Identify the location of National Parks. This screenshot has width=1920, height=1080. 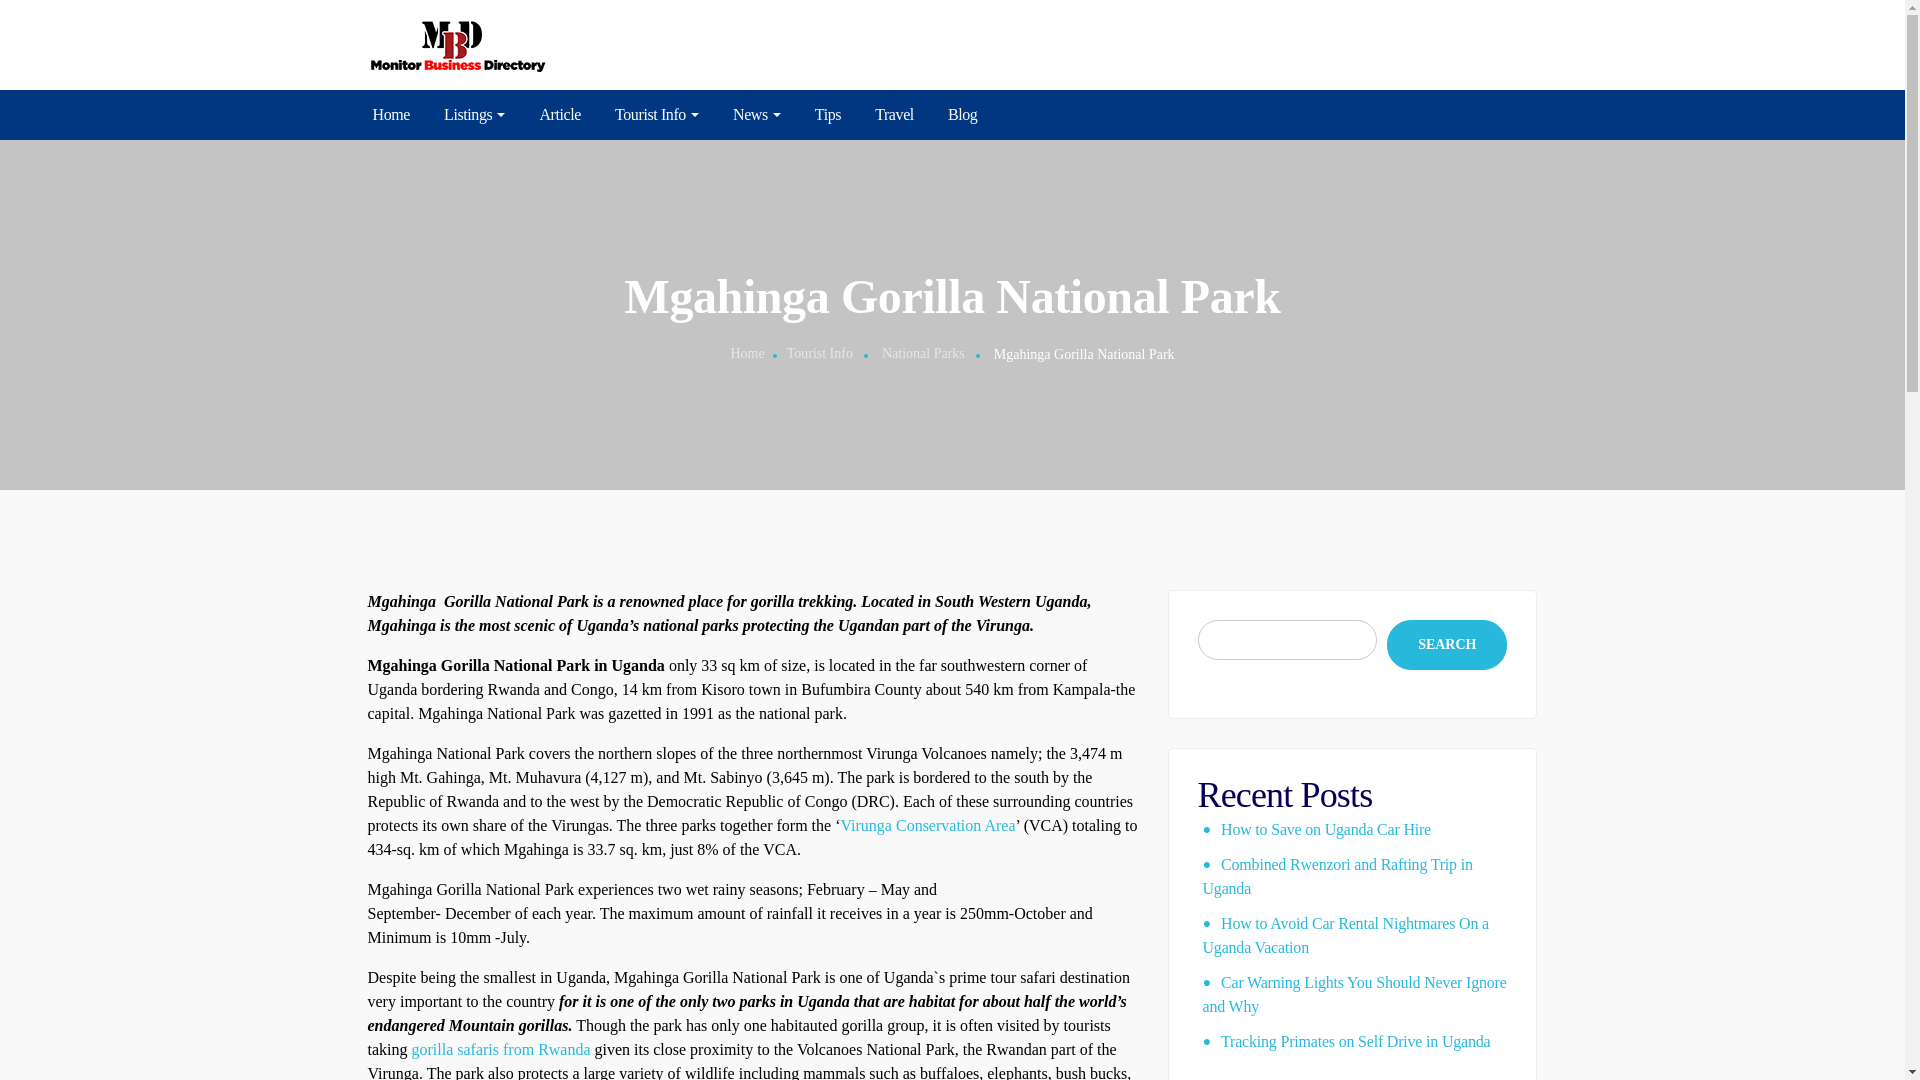
(923, 352).